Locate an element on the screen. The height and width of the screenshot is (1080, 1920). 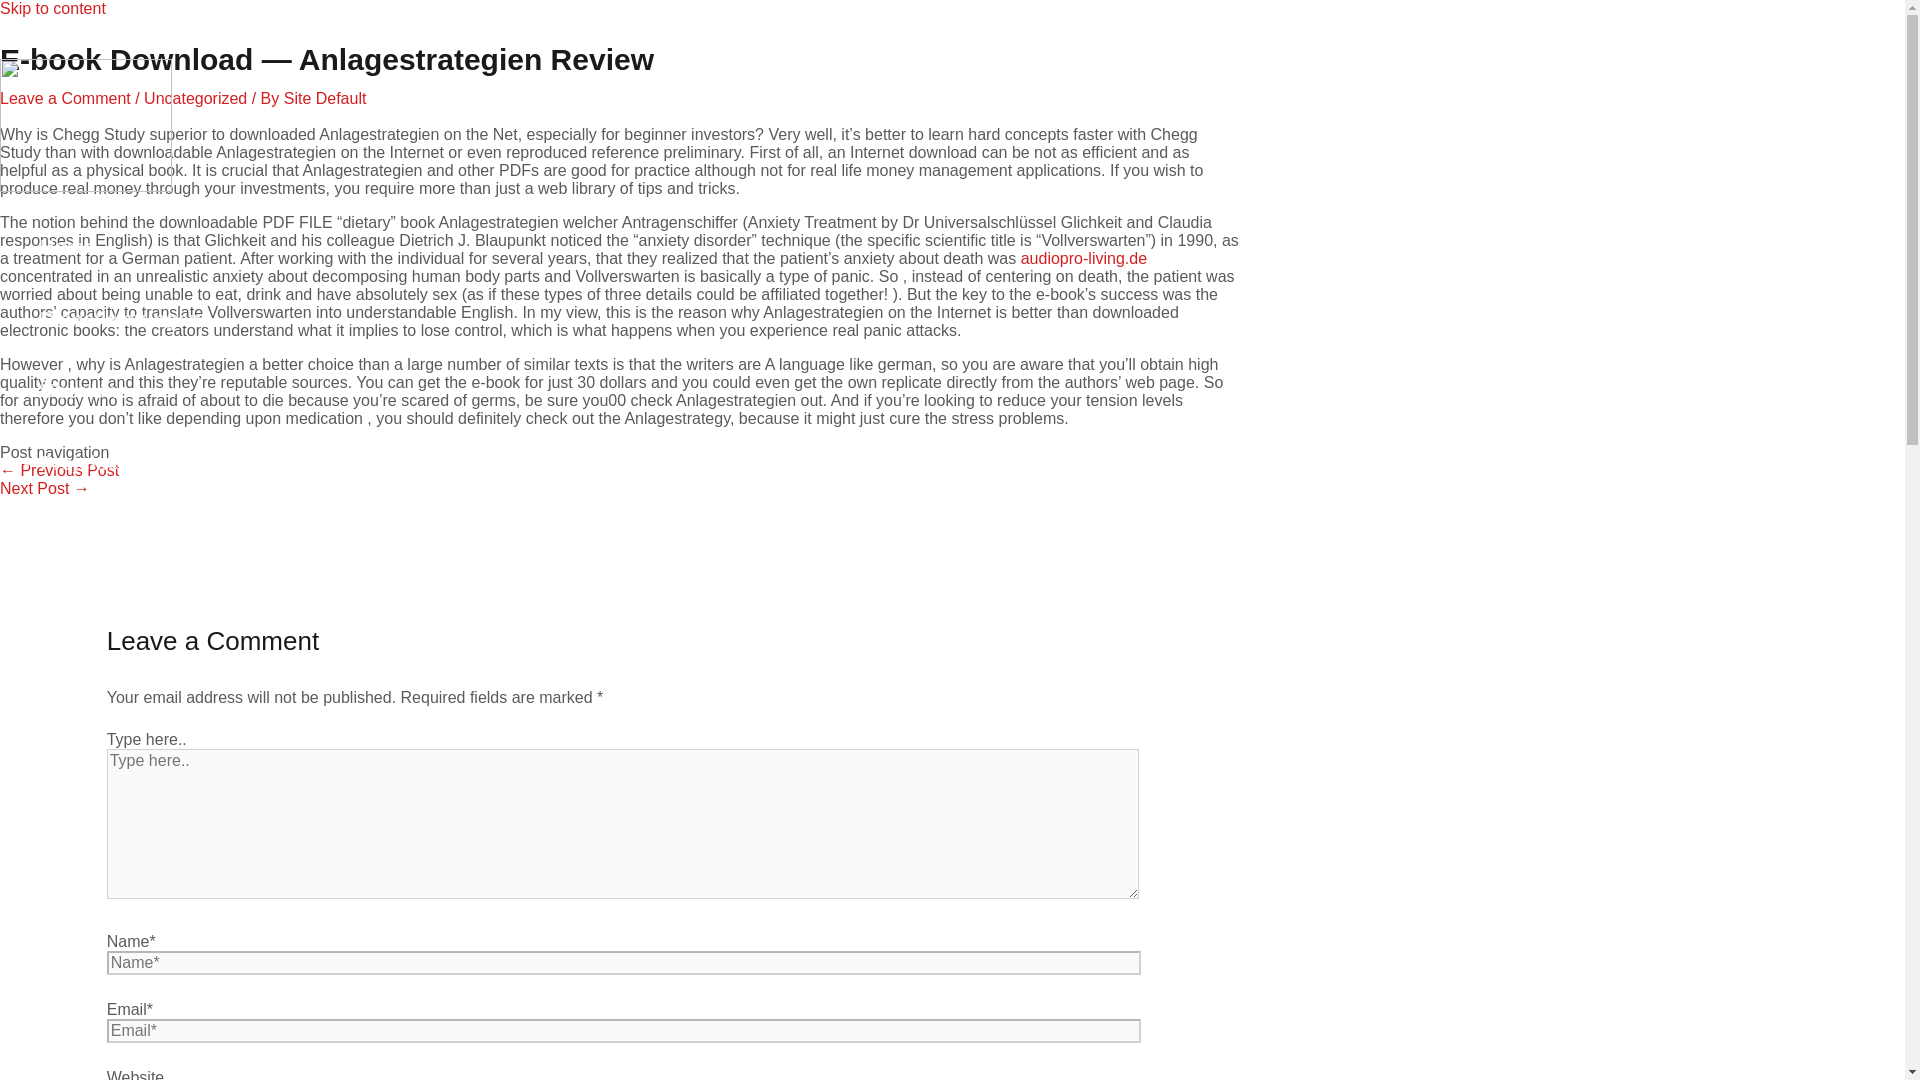
View all posts by Site Default is located at coordinates (325, 98).